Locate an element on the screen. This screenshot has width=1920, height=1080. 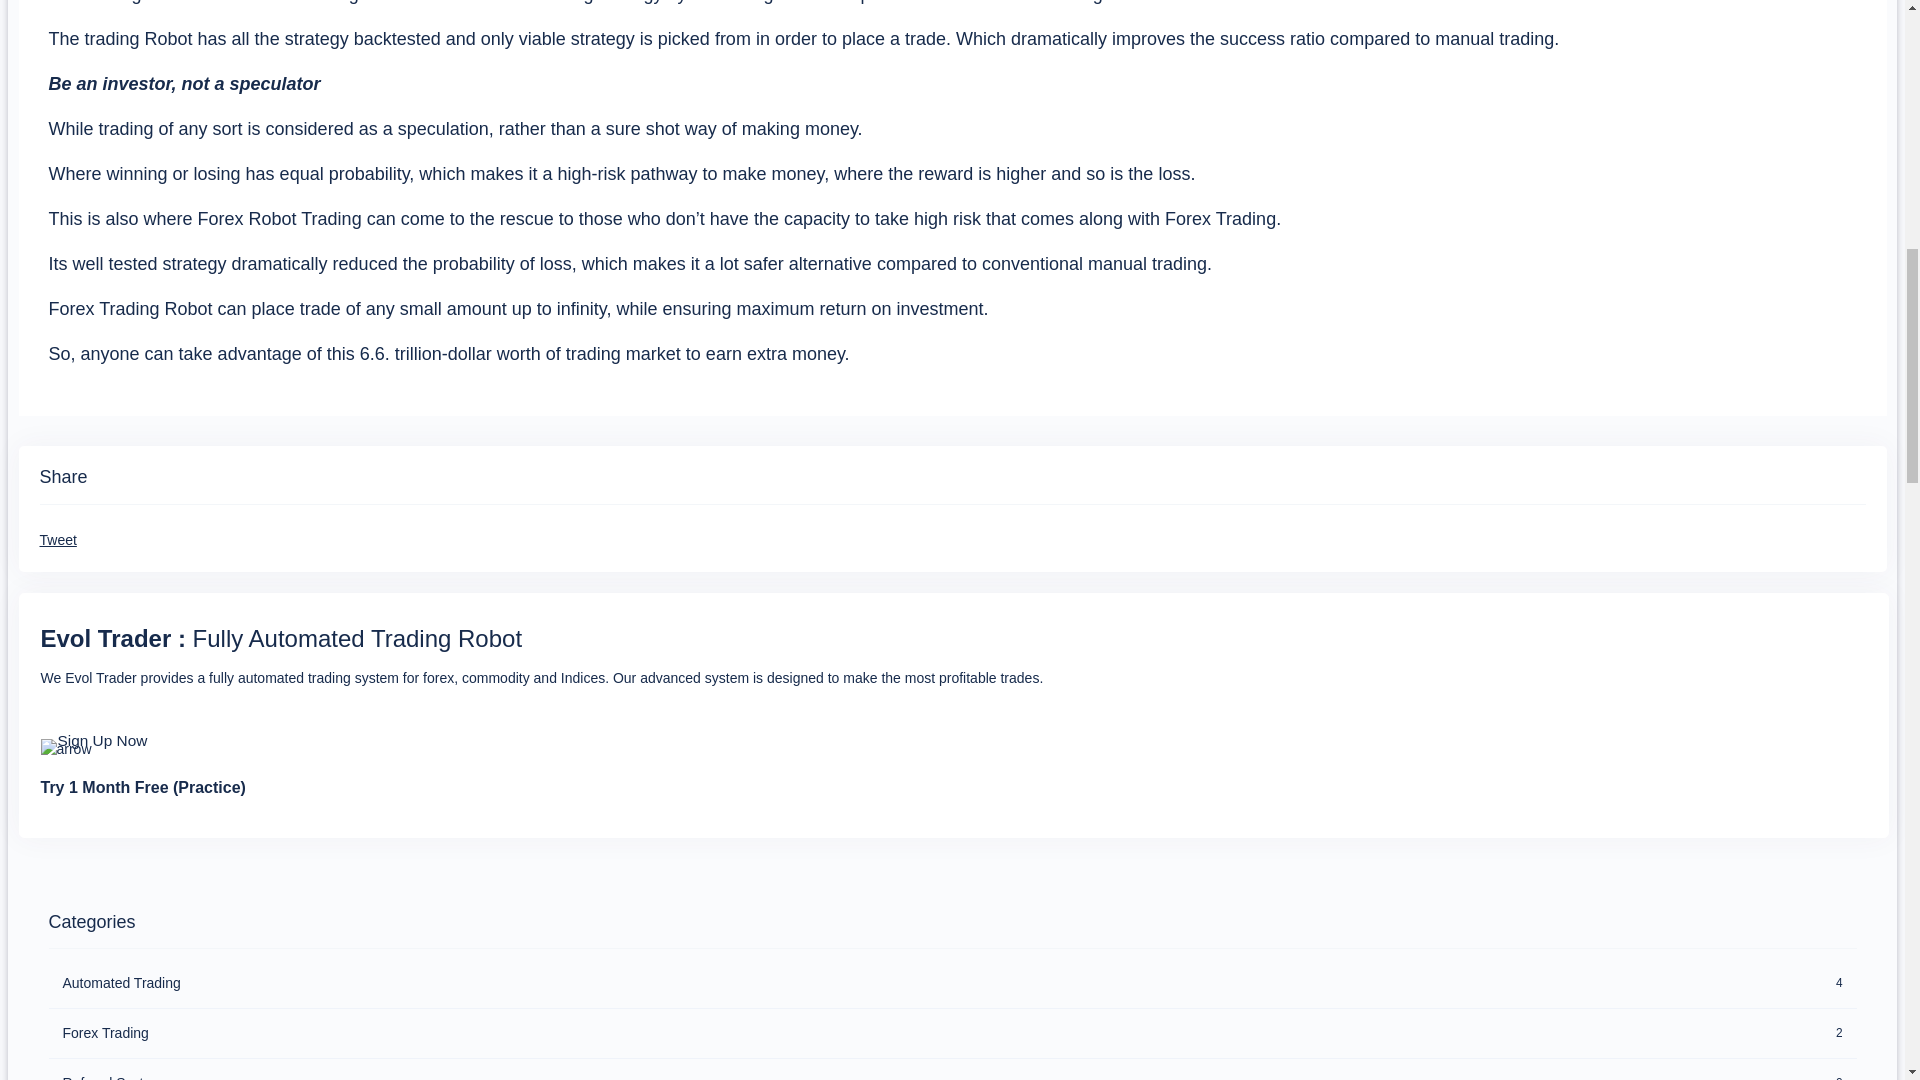
Sign Up Now is located at coordinates (102, 740).